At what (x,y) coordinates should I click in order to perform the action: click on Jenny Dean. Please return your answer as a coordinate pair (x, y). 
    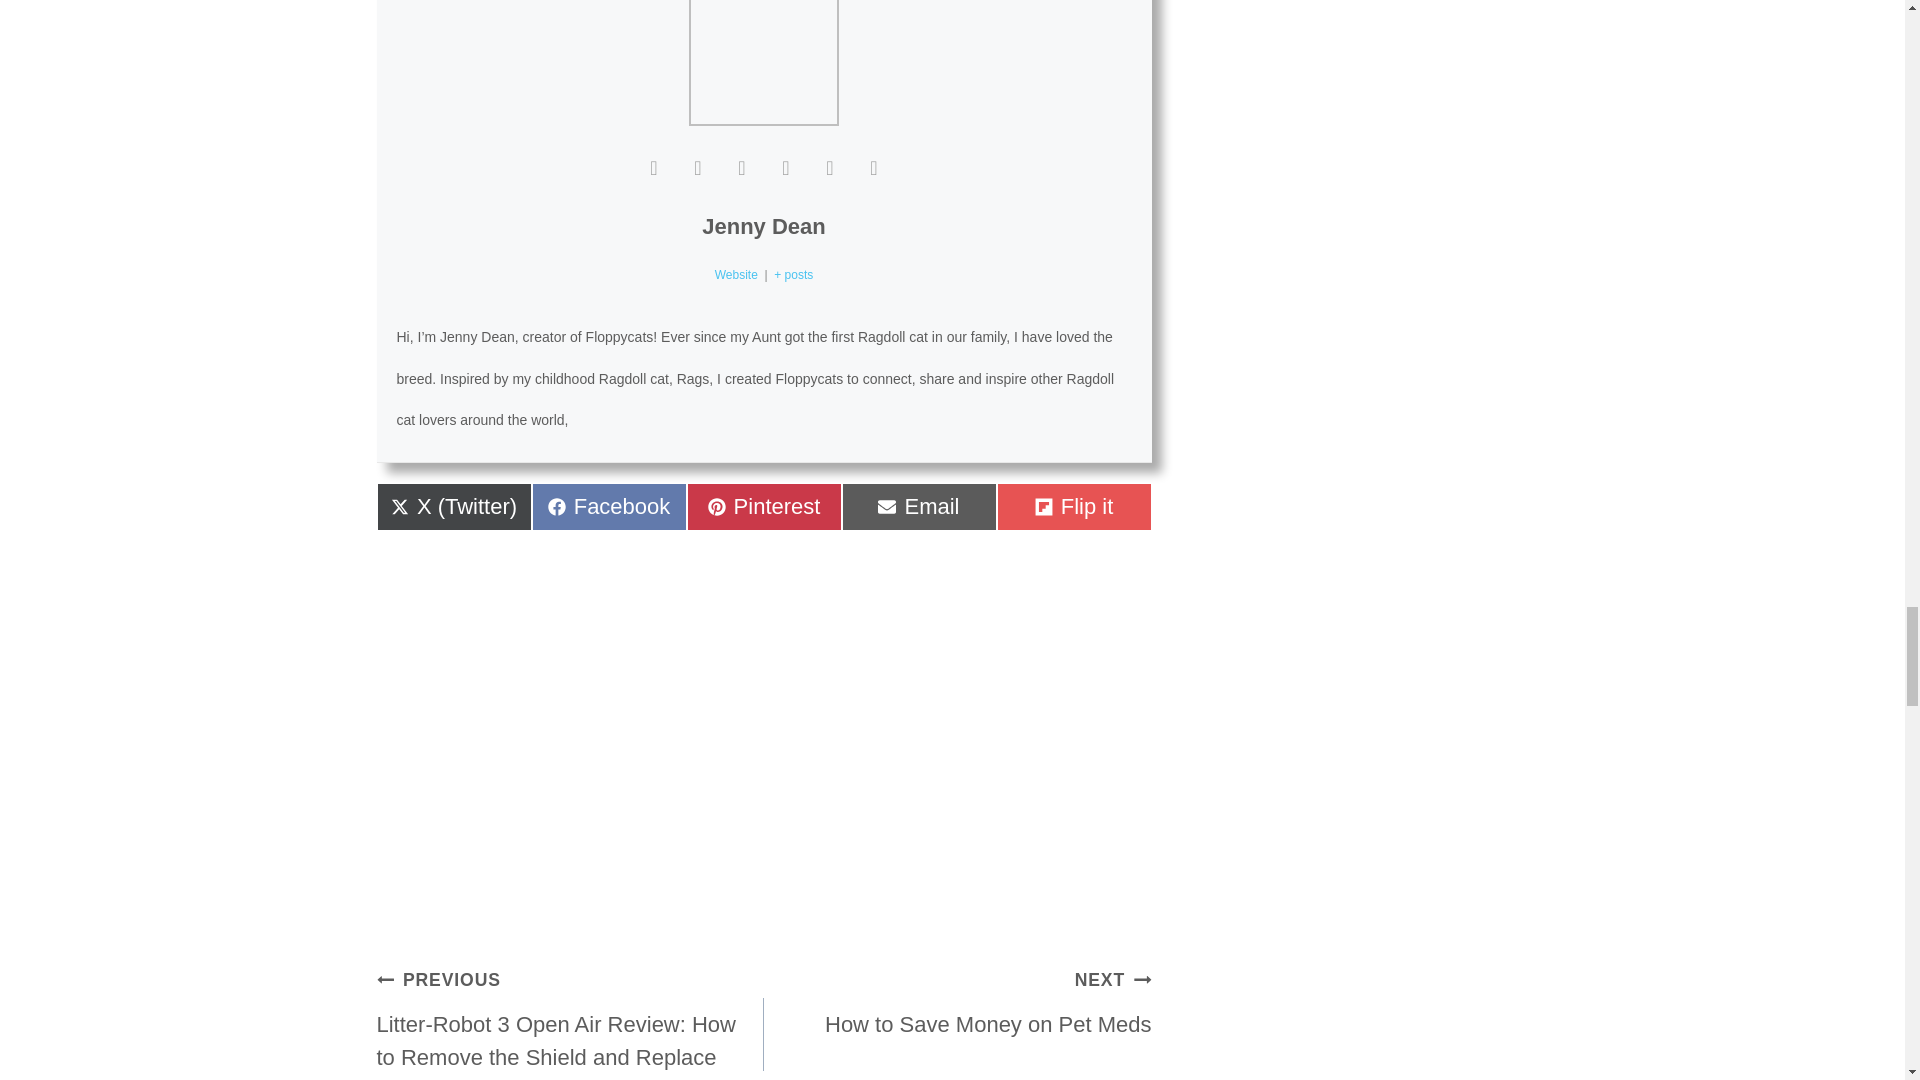
    Looking at the image, I should click on (762, 506).